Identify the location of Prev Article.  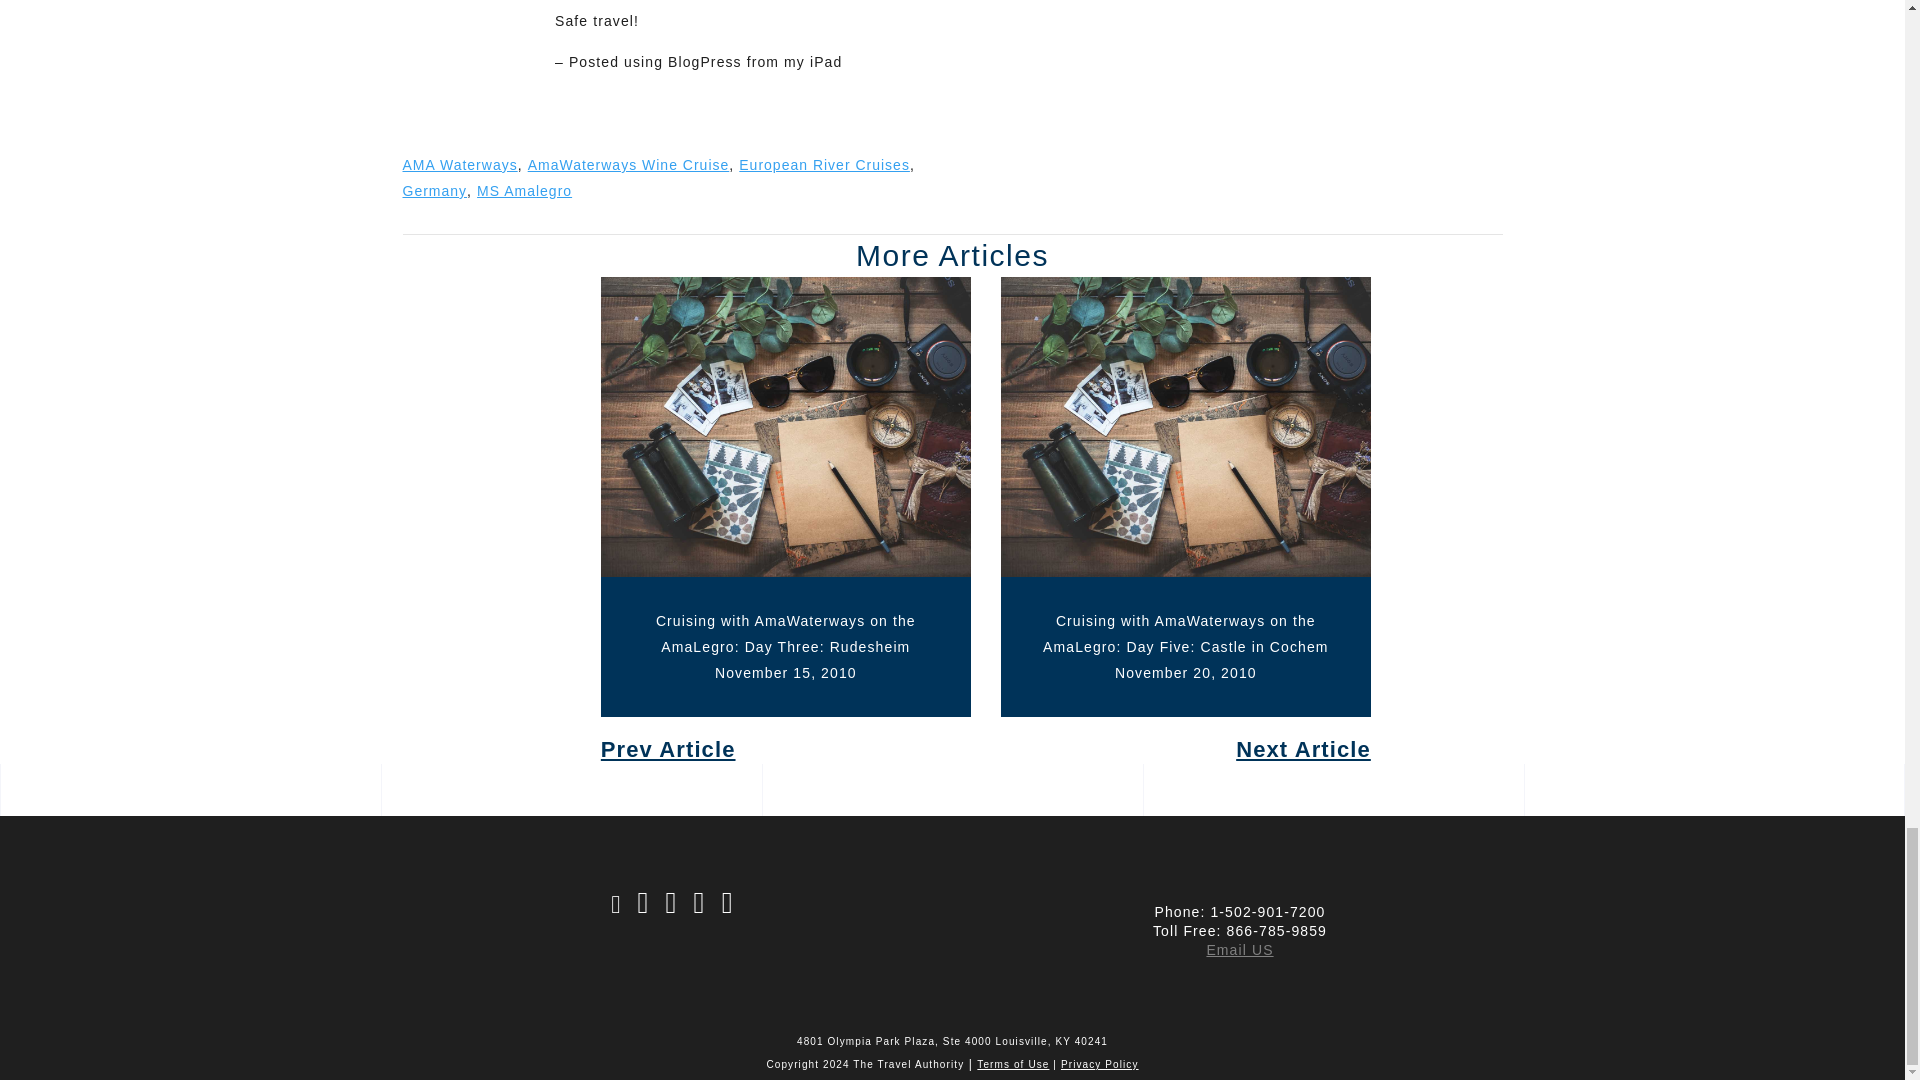
(786, 749).